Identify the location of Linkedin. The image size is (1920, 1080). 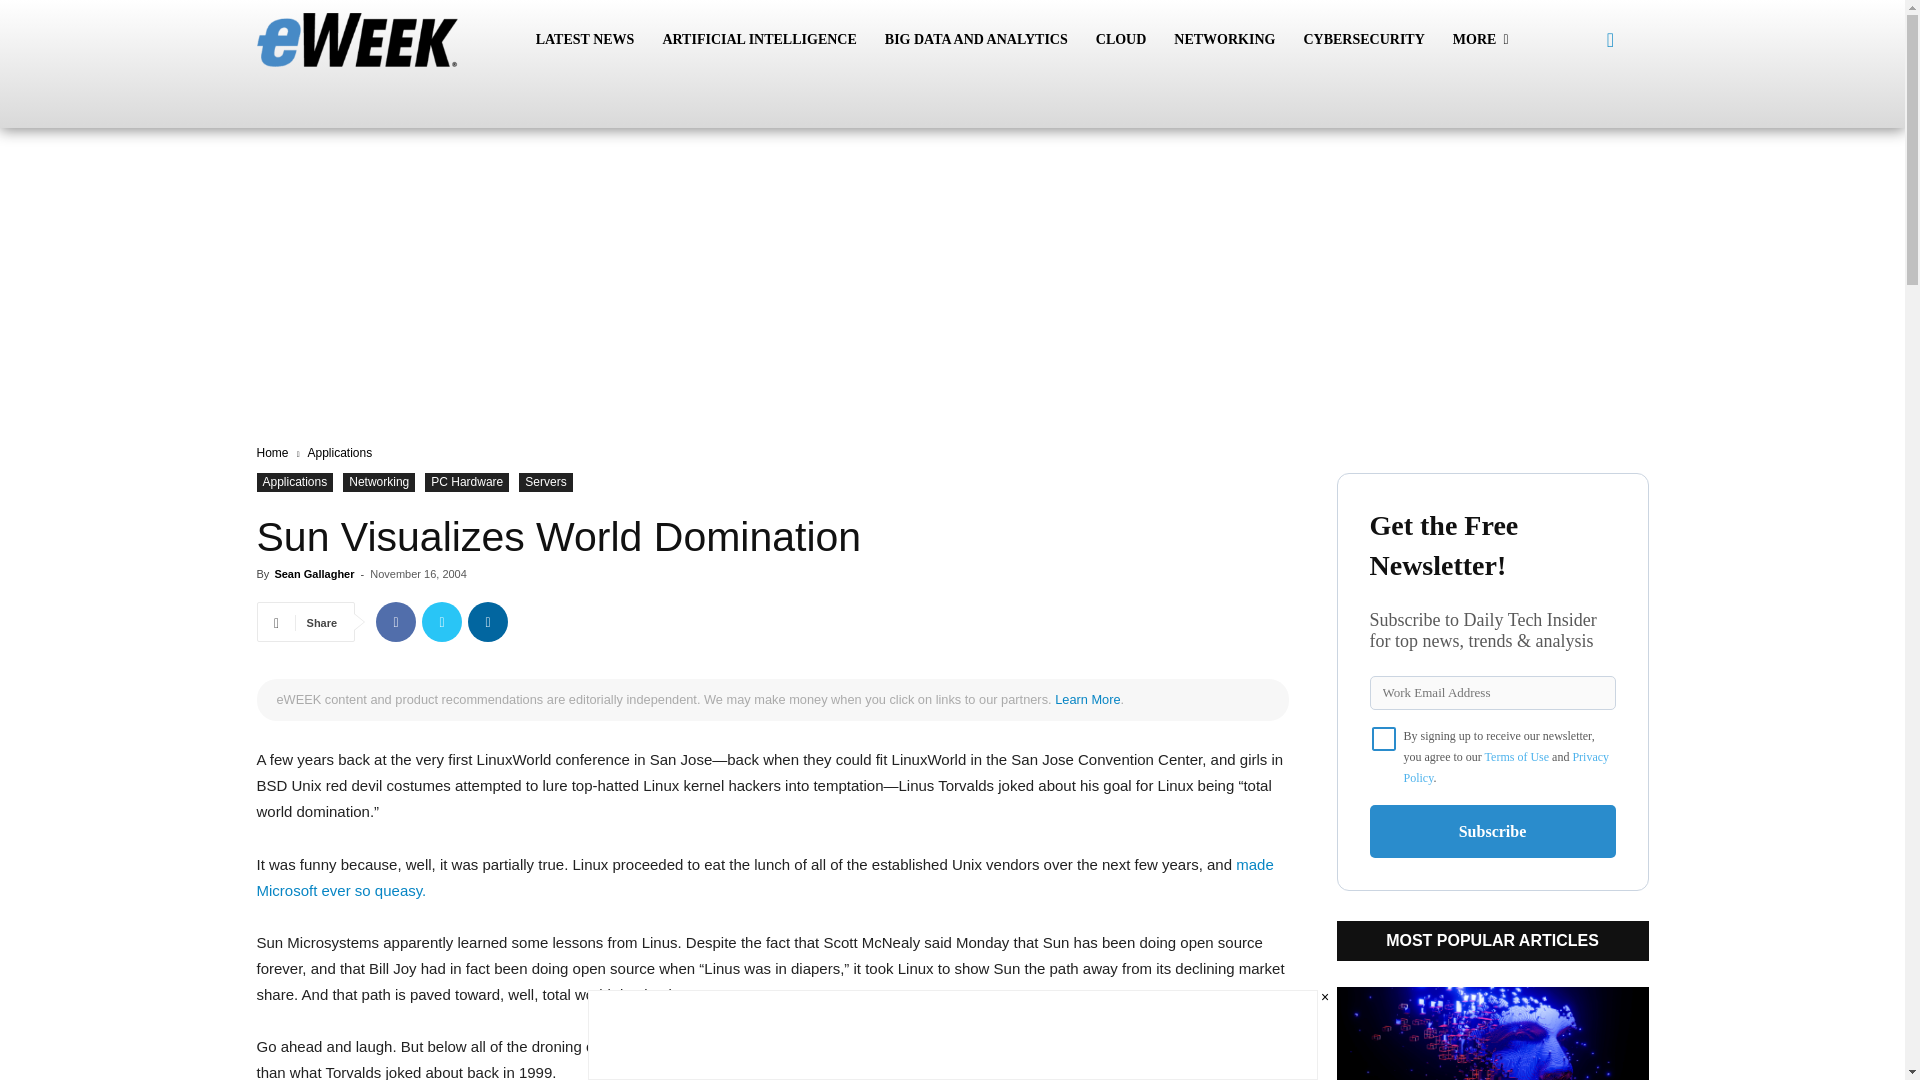
(488, 621).